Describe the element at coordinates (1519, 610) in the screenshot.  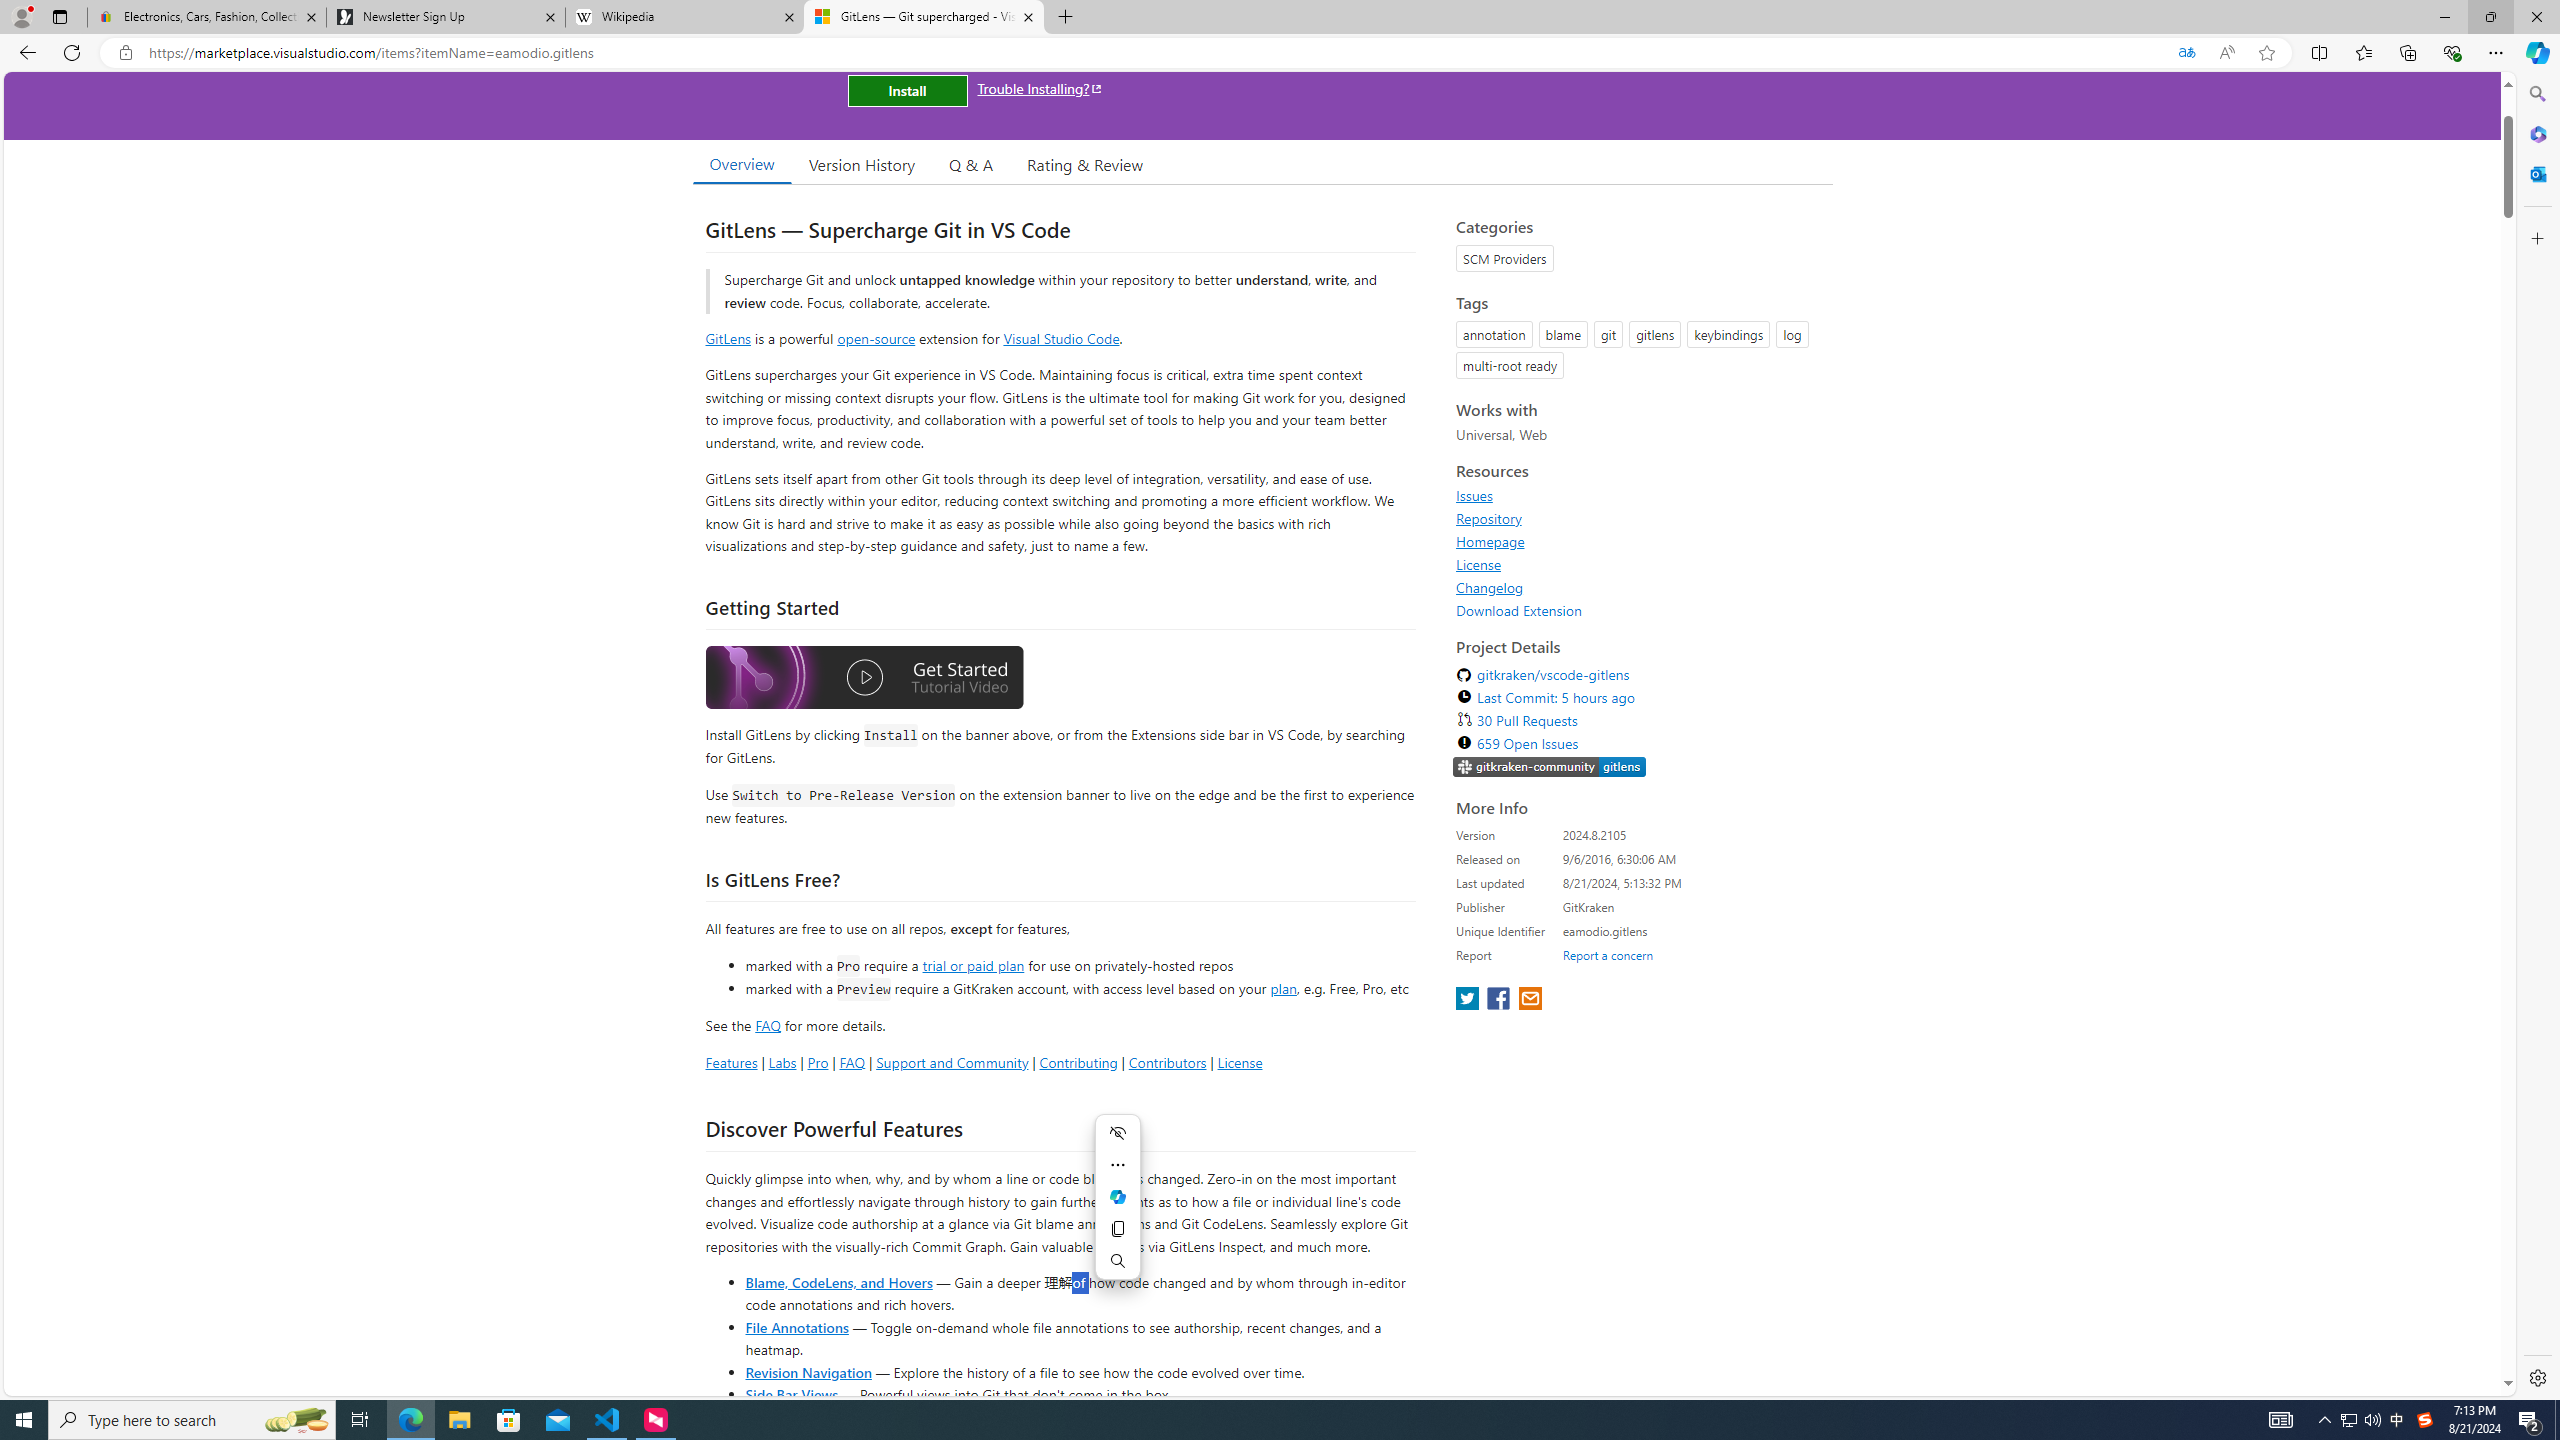
I see `Download Extension` at that location.